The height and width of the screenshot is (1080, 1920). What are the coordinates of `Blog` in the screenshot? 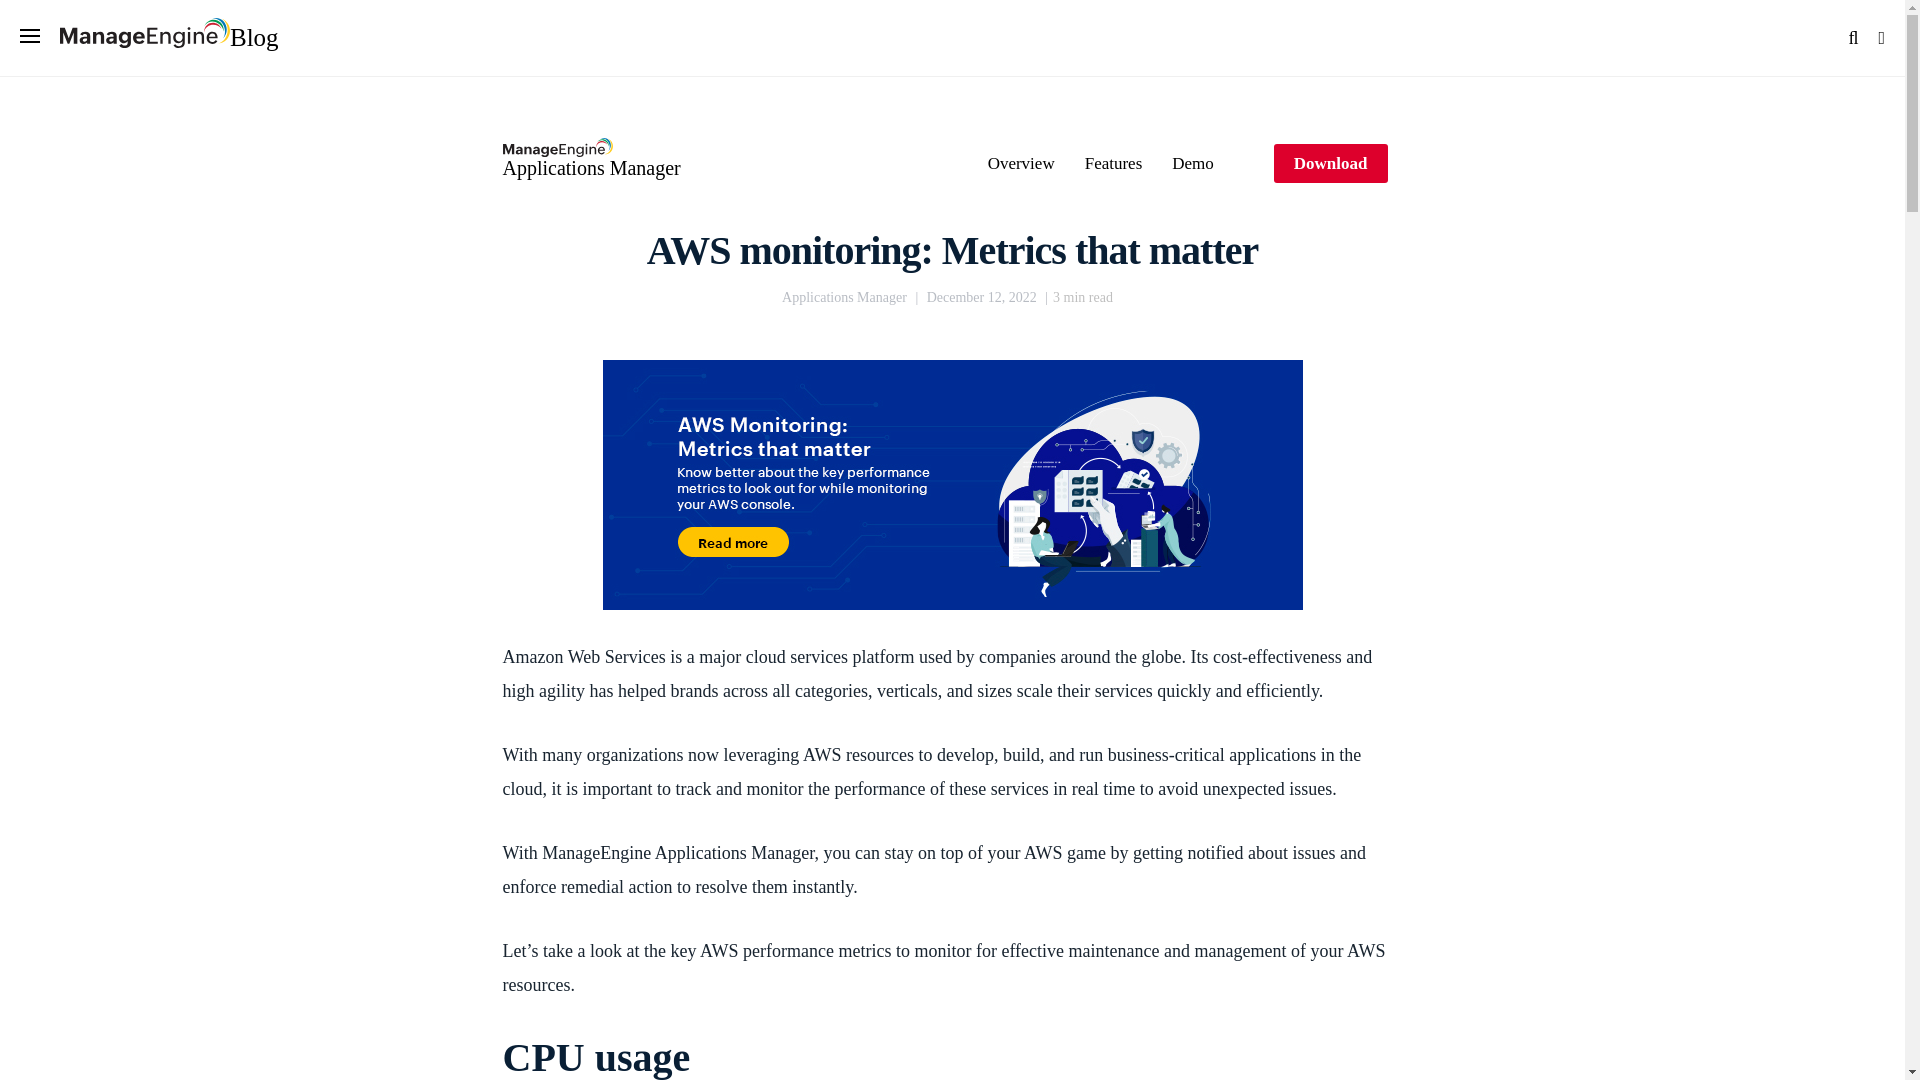 It's located at (168, 37).